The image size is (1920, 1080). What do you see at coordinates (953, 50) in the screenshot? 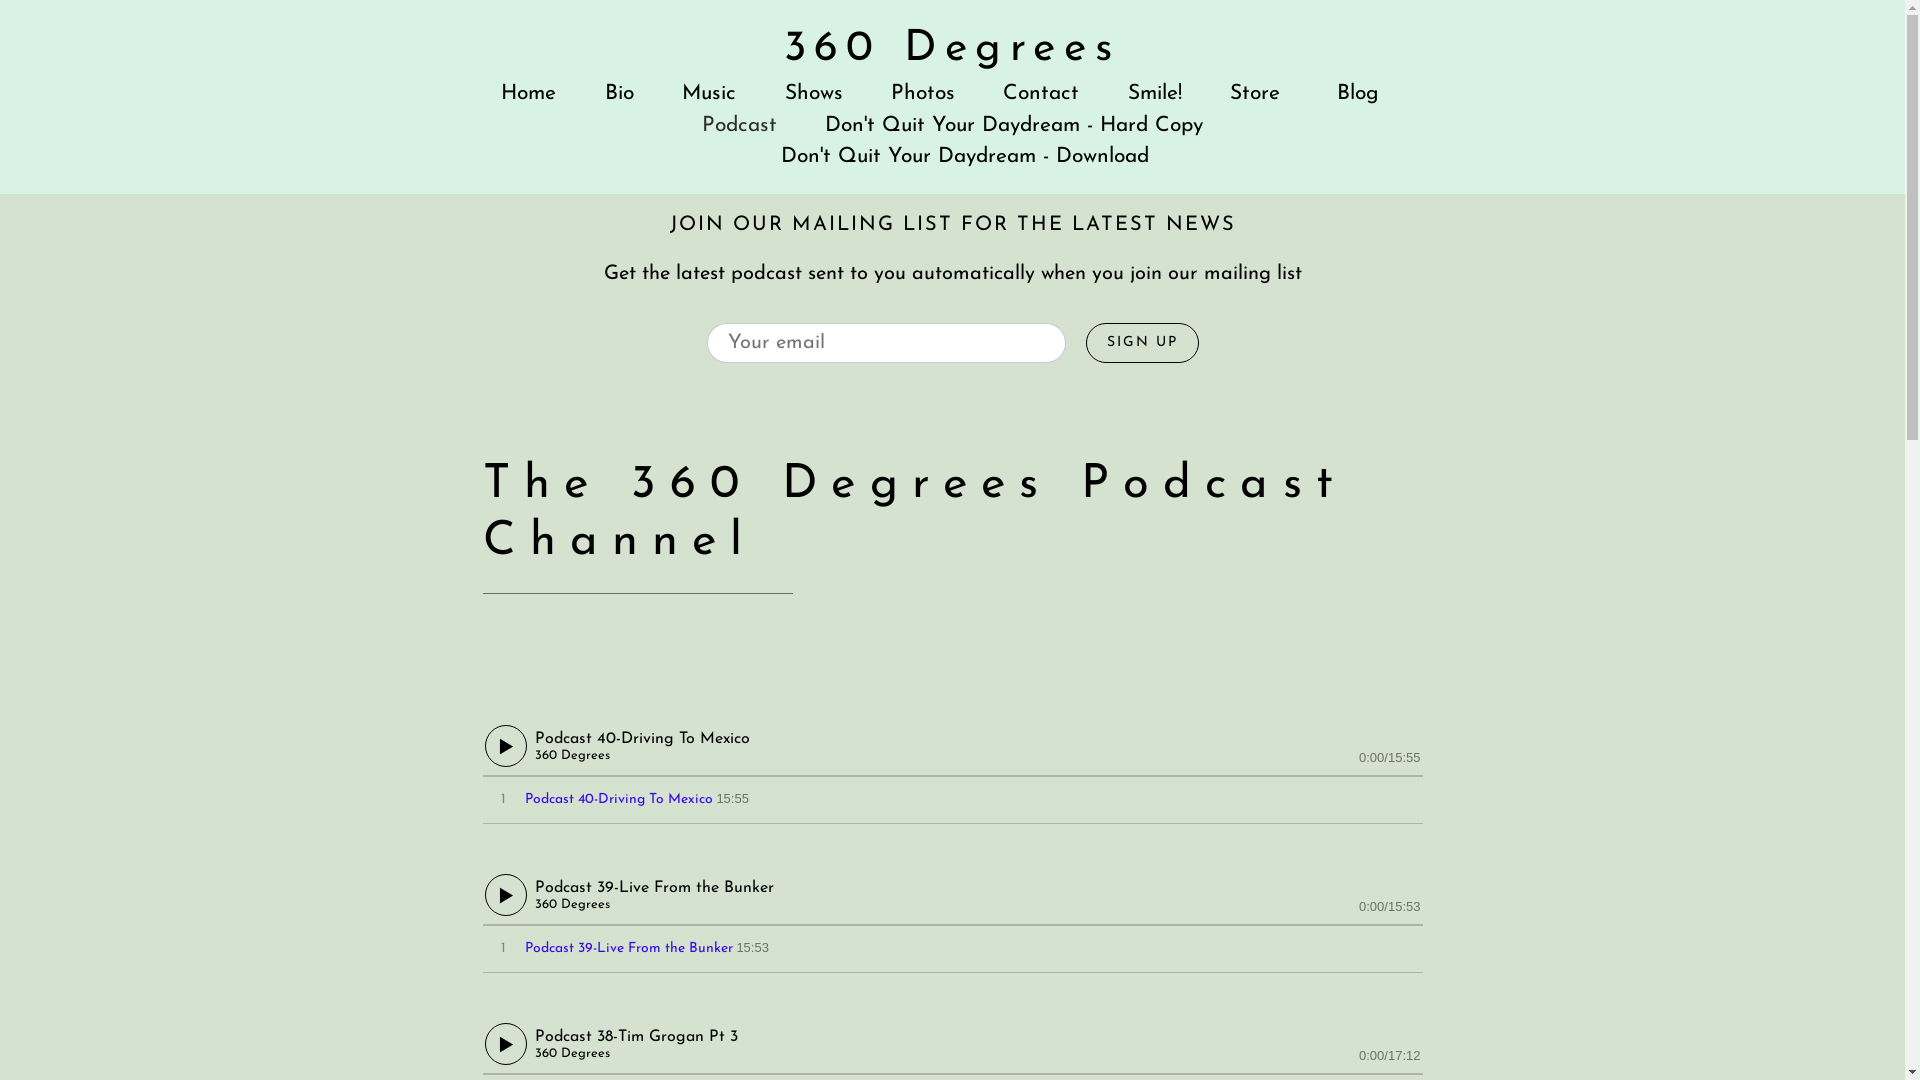
I see `360 Degrees` at bounding box center [953, 50].